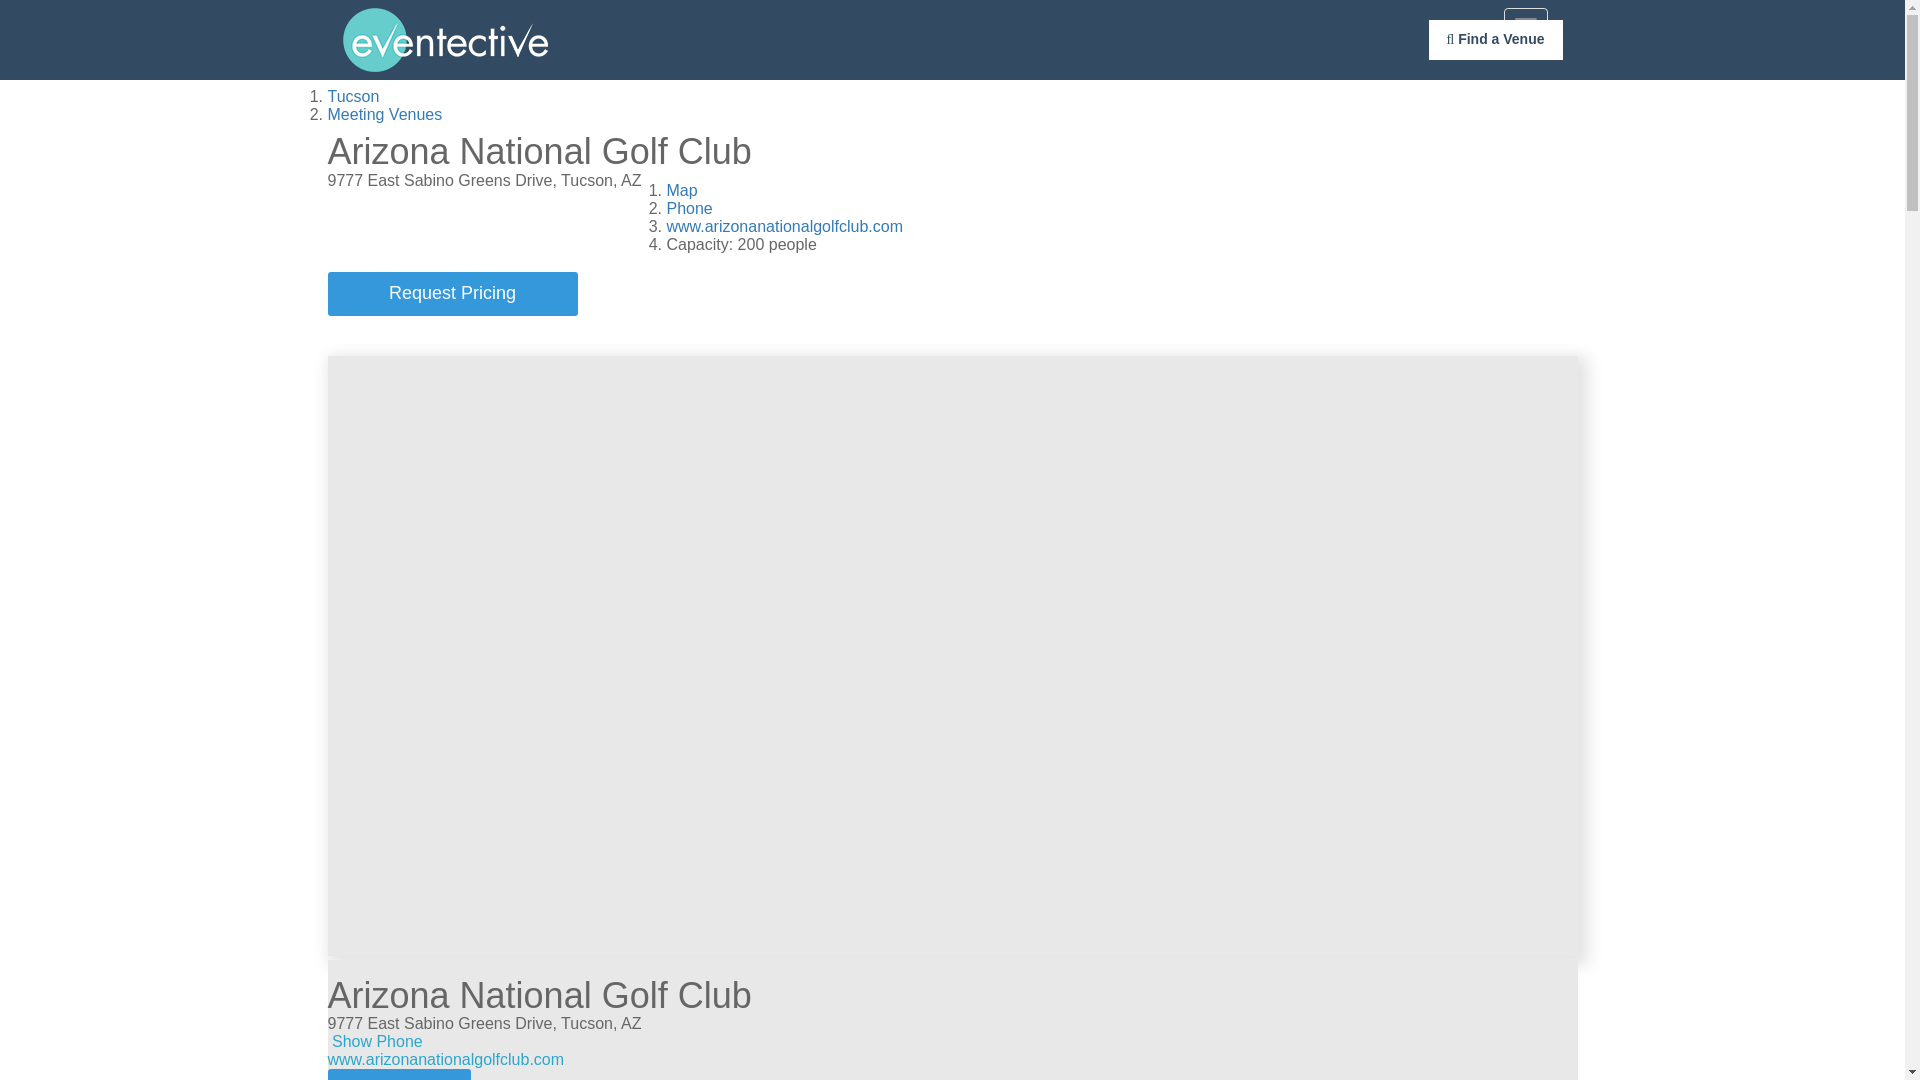 This screenshot has height=1080, width=1920. Describe the element at coordinates (399, 1074) in the screenshot. I see `Request Pricing` at that location.